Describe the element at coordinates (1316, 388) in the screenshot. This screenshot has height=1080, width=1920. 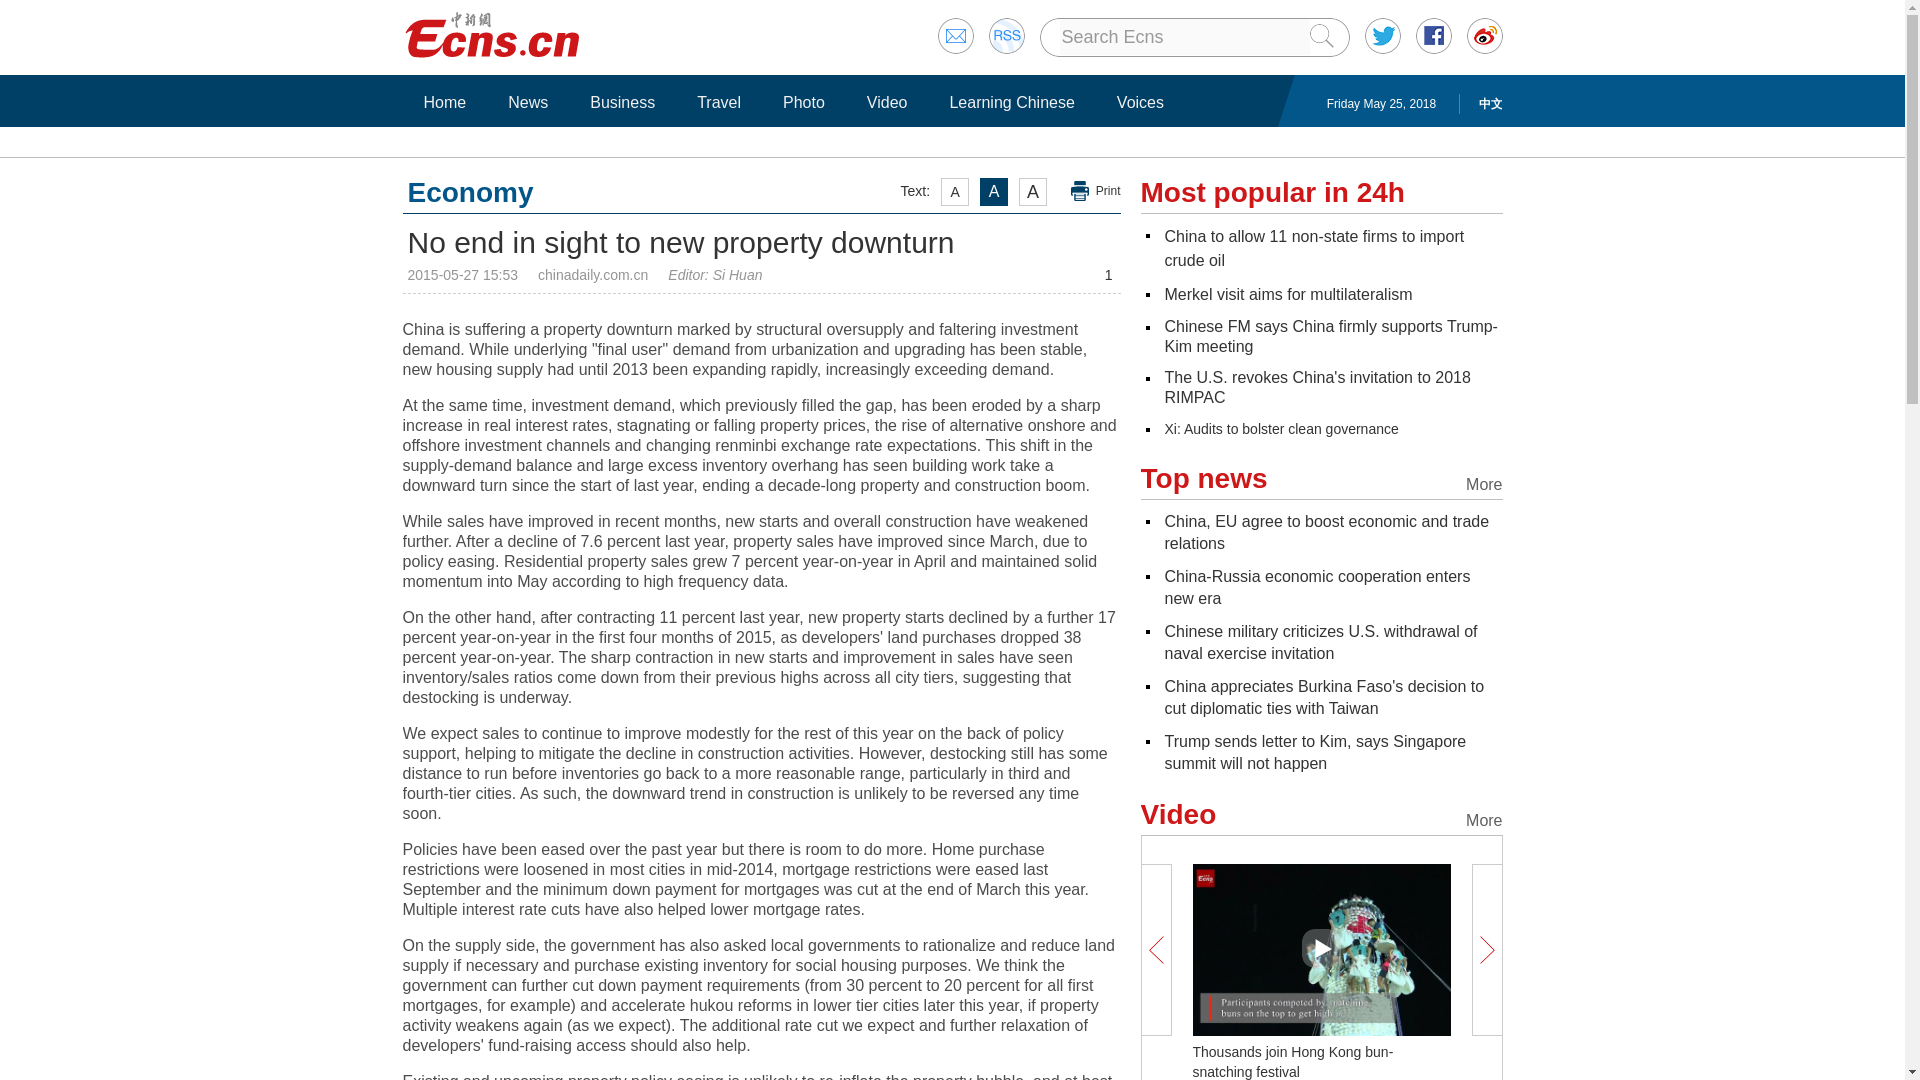
I see `The U.S. revokes China's invitation to 2018 RIMPAC` at that location.